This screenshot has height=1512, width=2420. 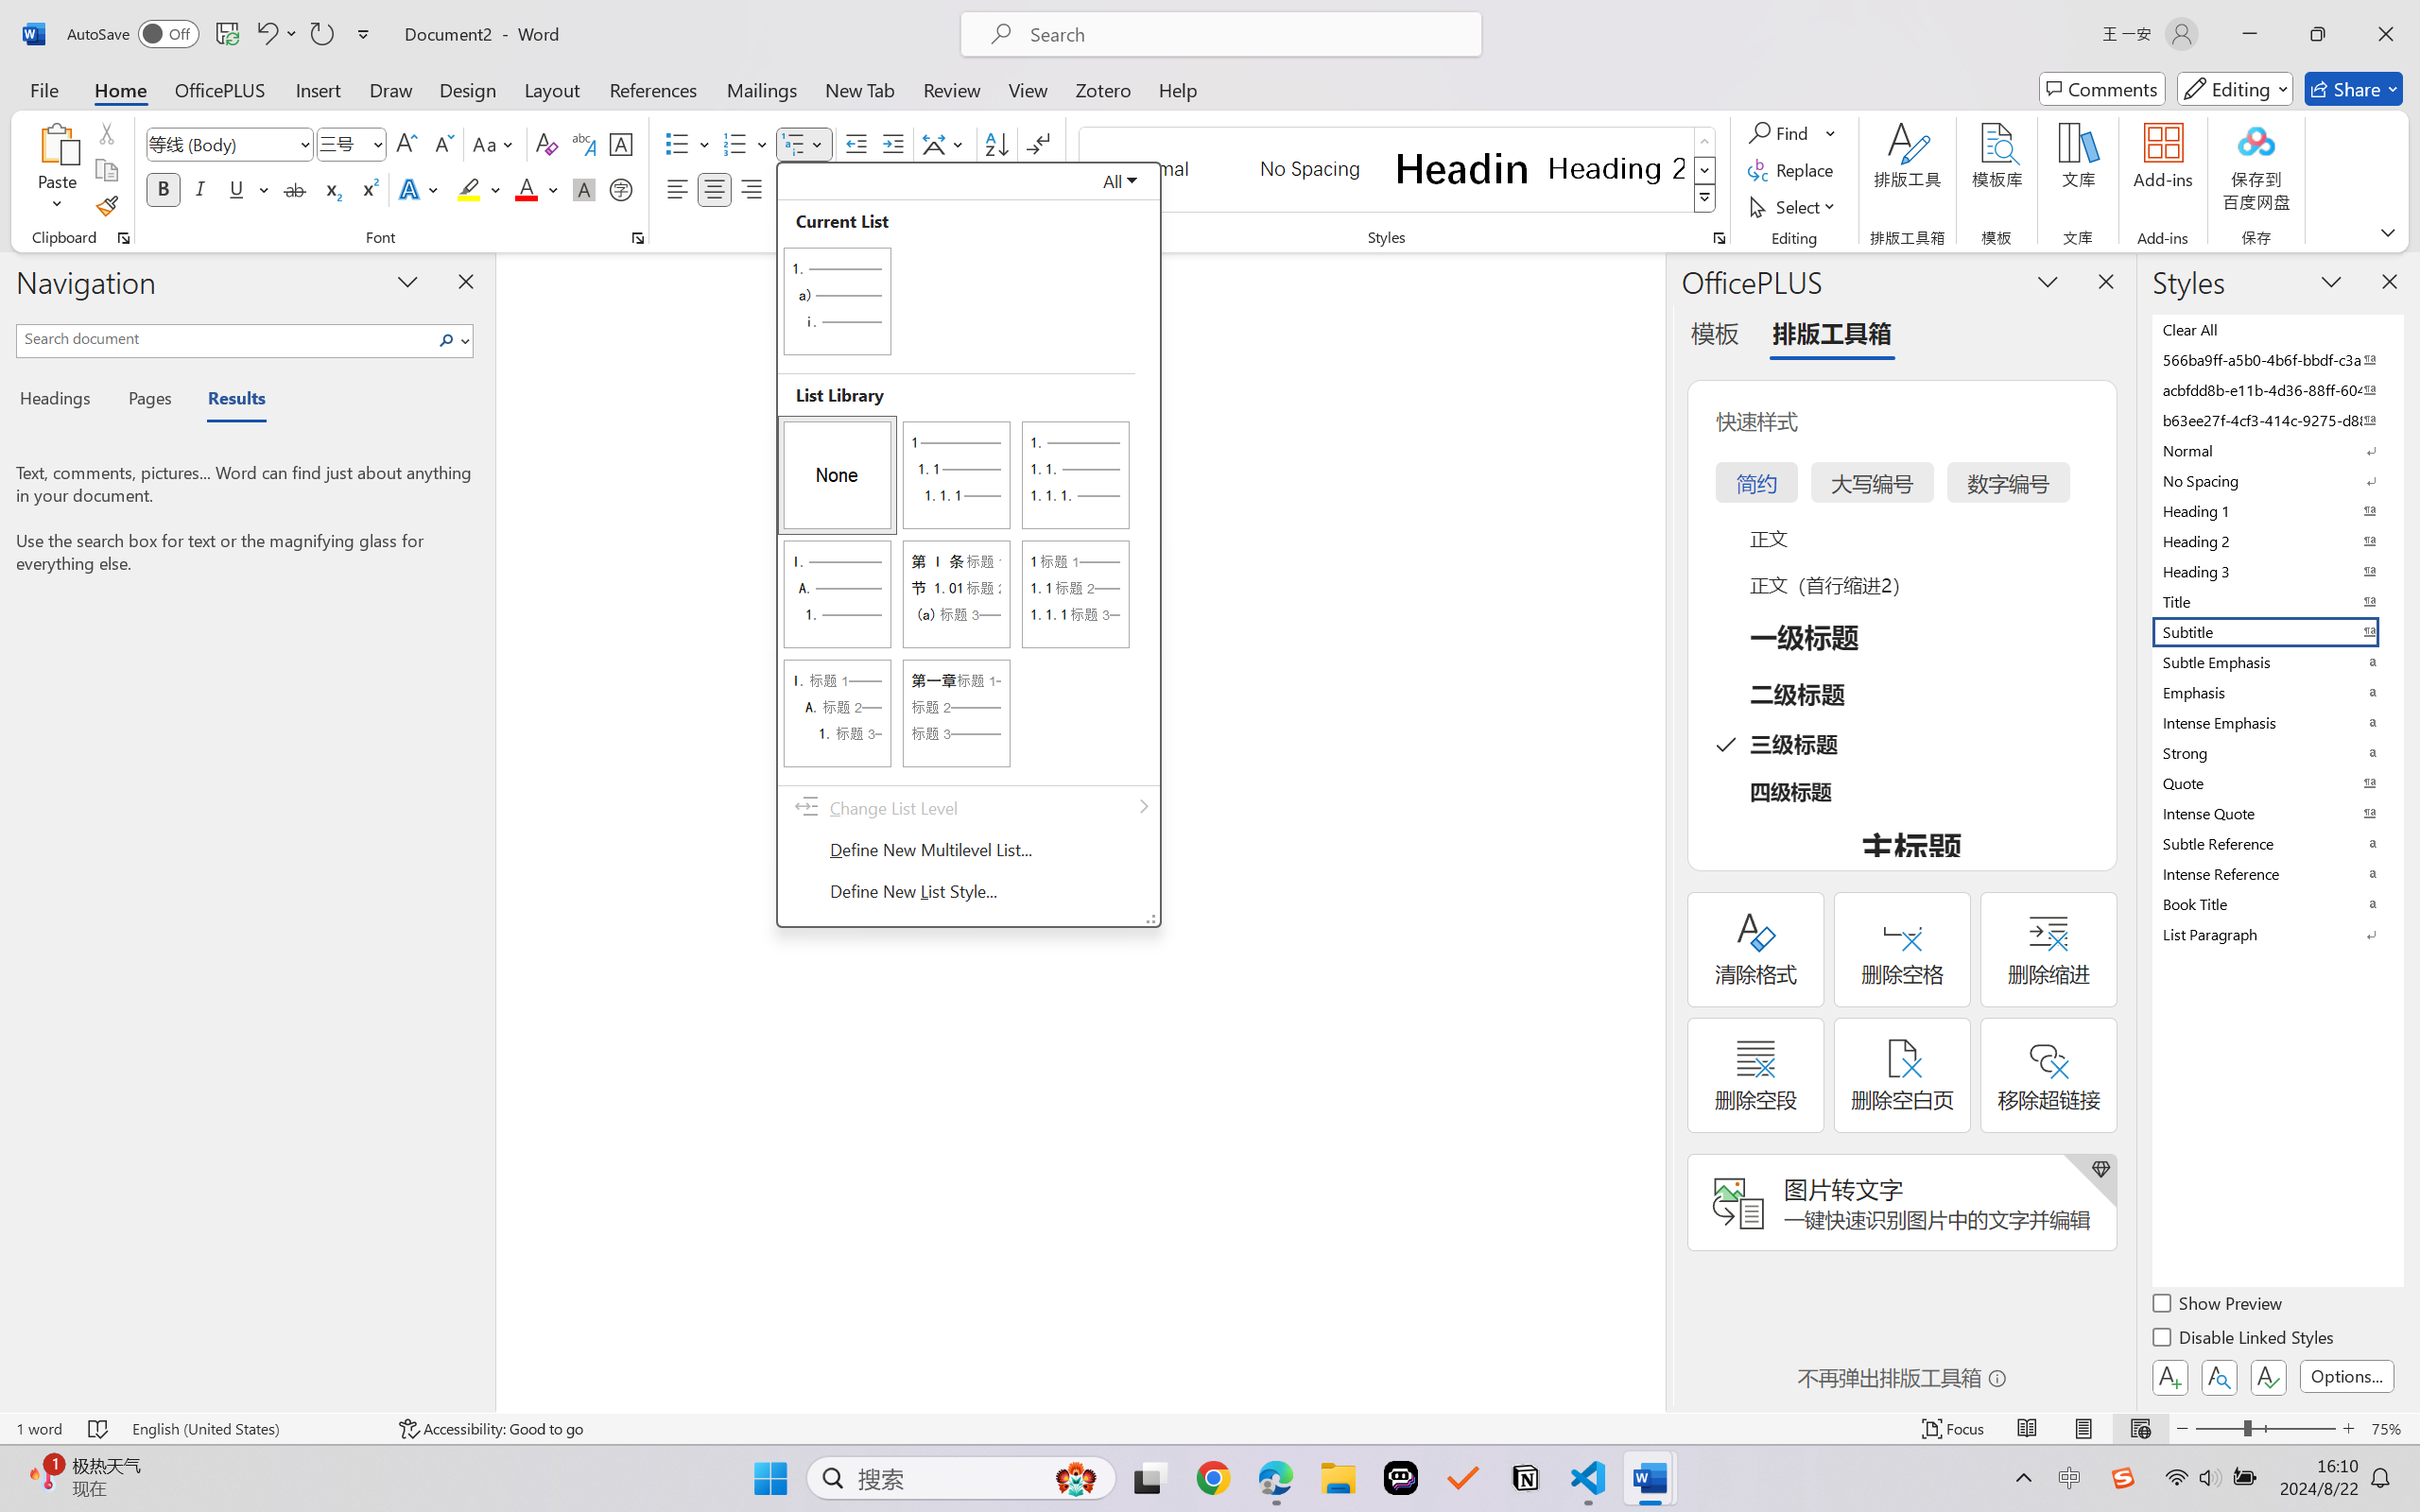 What do you see at coordinates (344, 55) in the screenshot?
I see `test.py` at bounding box center [344, 55].